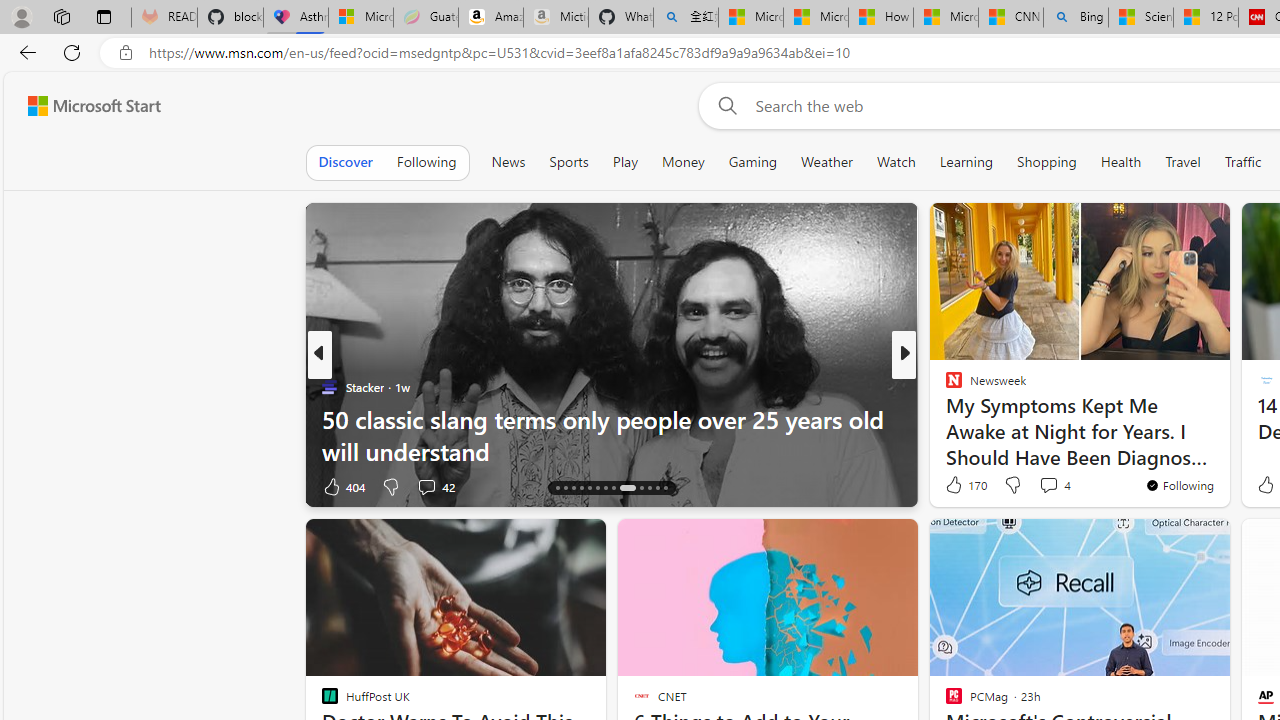  Describe the element at coordinates (1179, 485) in the screenshot. I see `You're following Newsweek` at that location.